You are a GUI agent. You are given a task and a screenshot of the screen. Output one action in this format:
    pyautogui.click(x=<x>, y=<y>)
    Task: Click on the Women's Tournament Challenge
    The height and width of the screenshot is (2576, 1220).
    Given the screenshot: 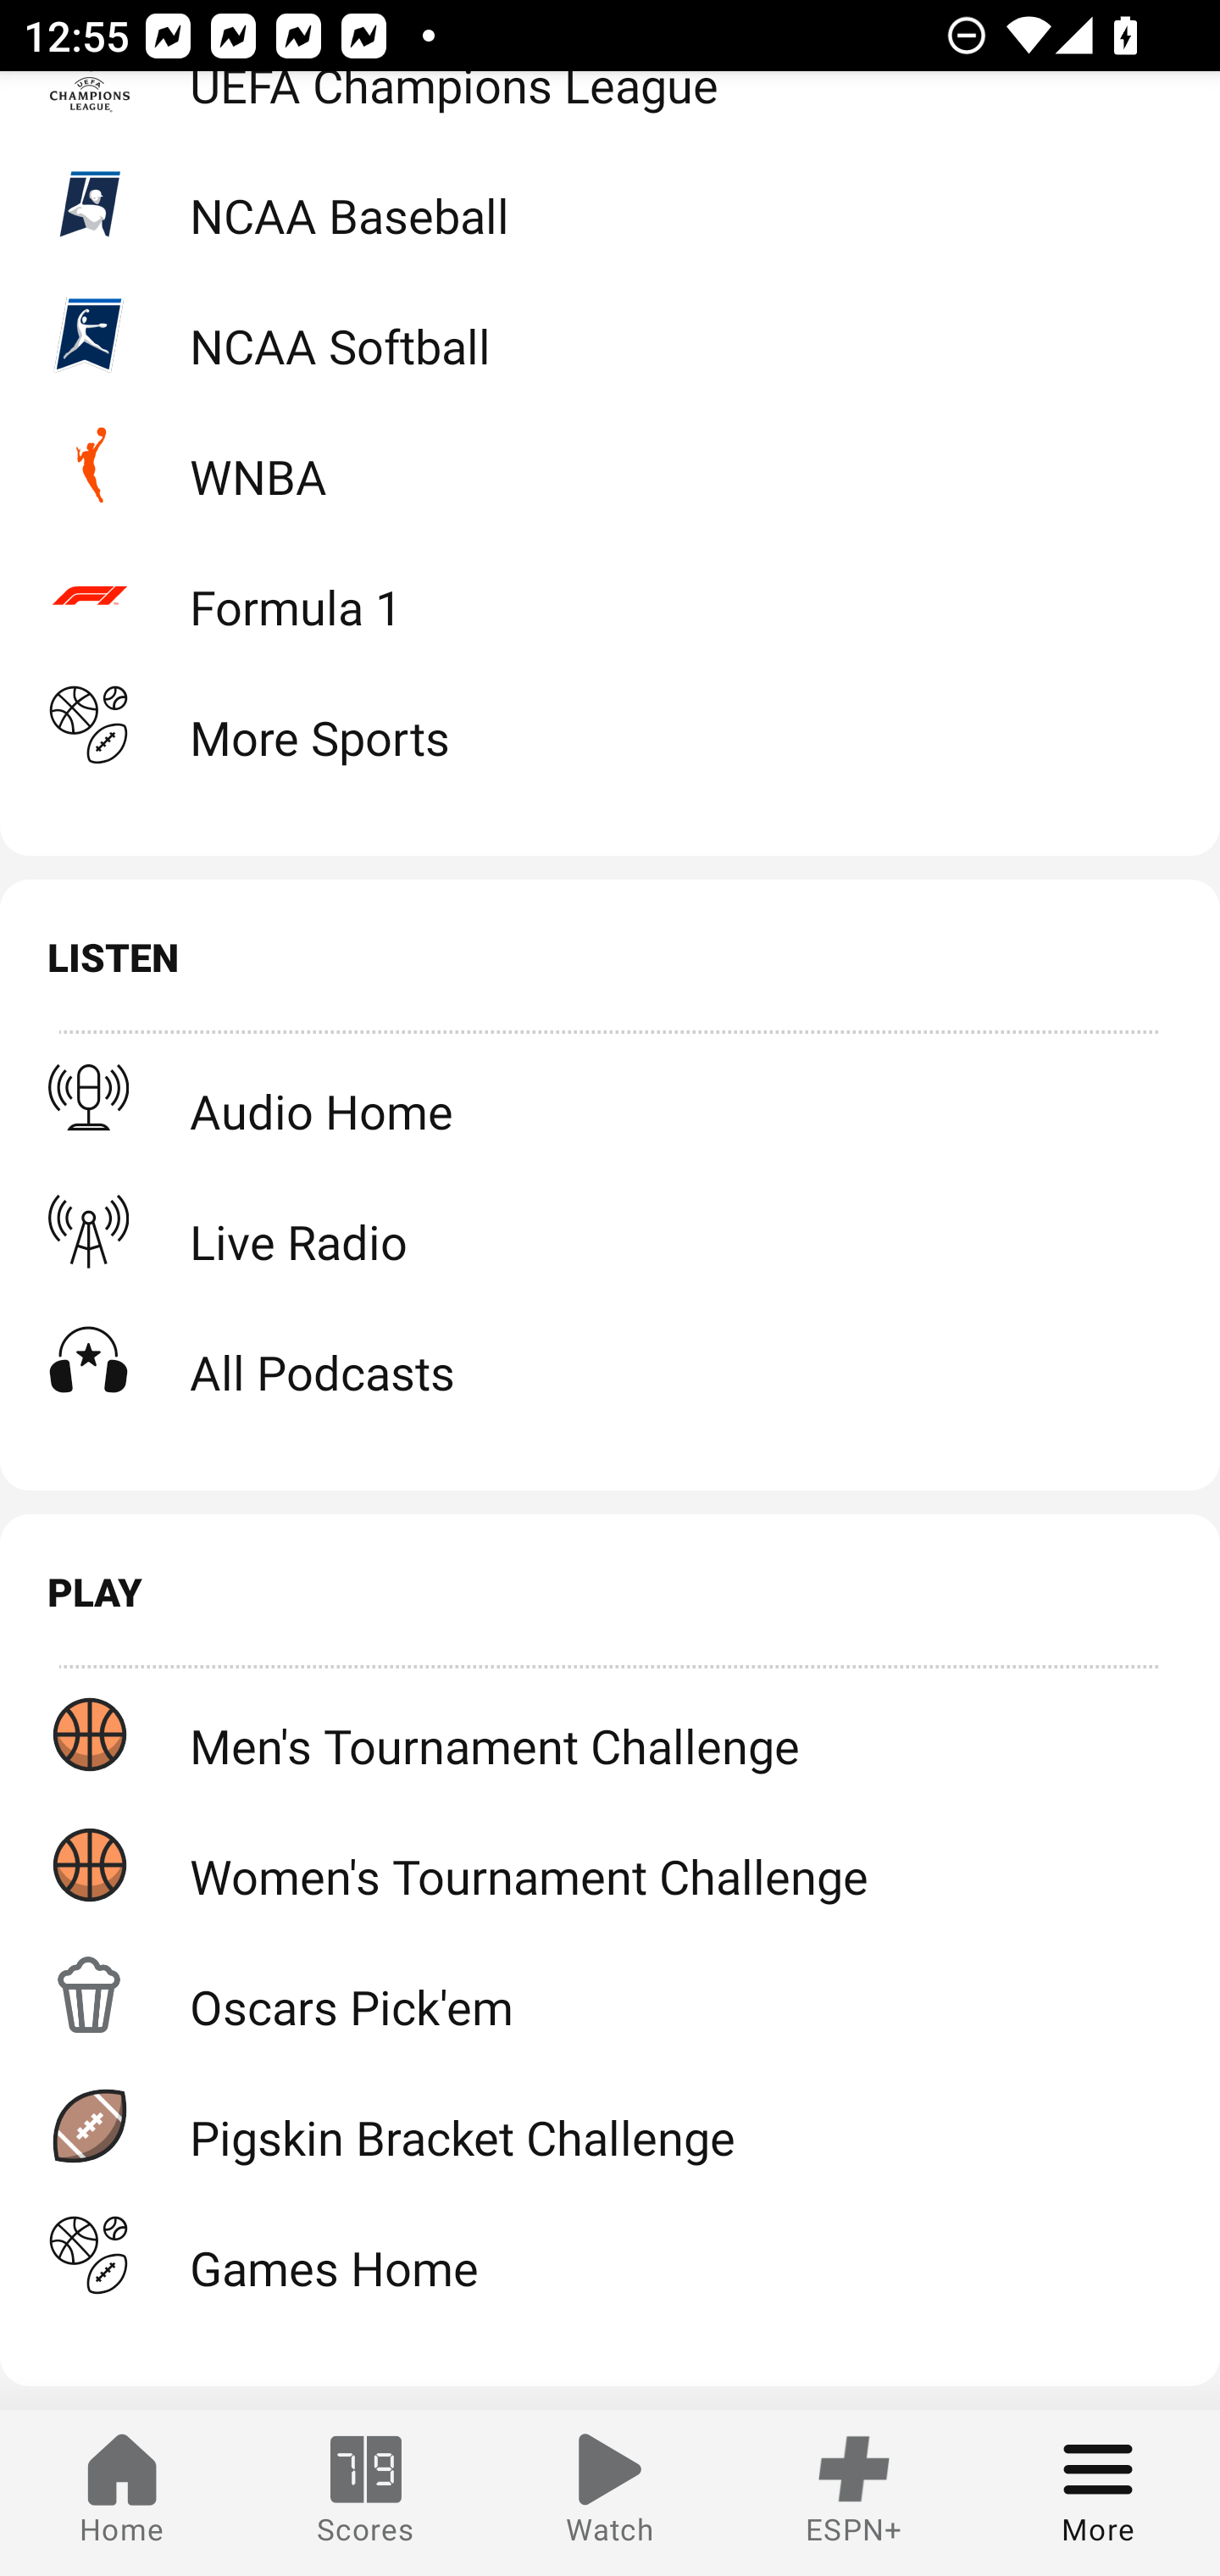 What is the action you would take?
    pyautogui.click(x=610, y=1863)
    